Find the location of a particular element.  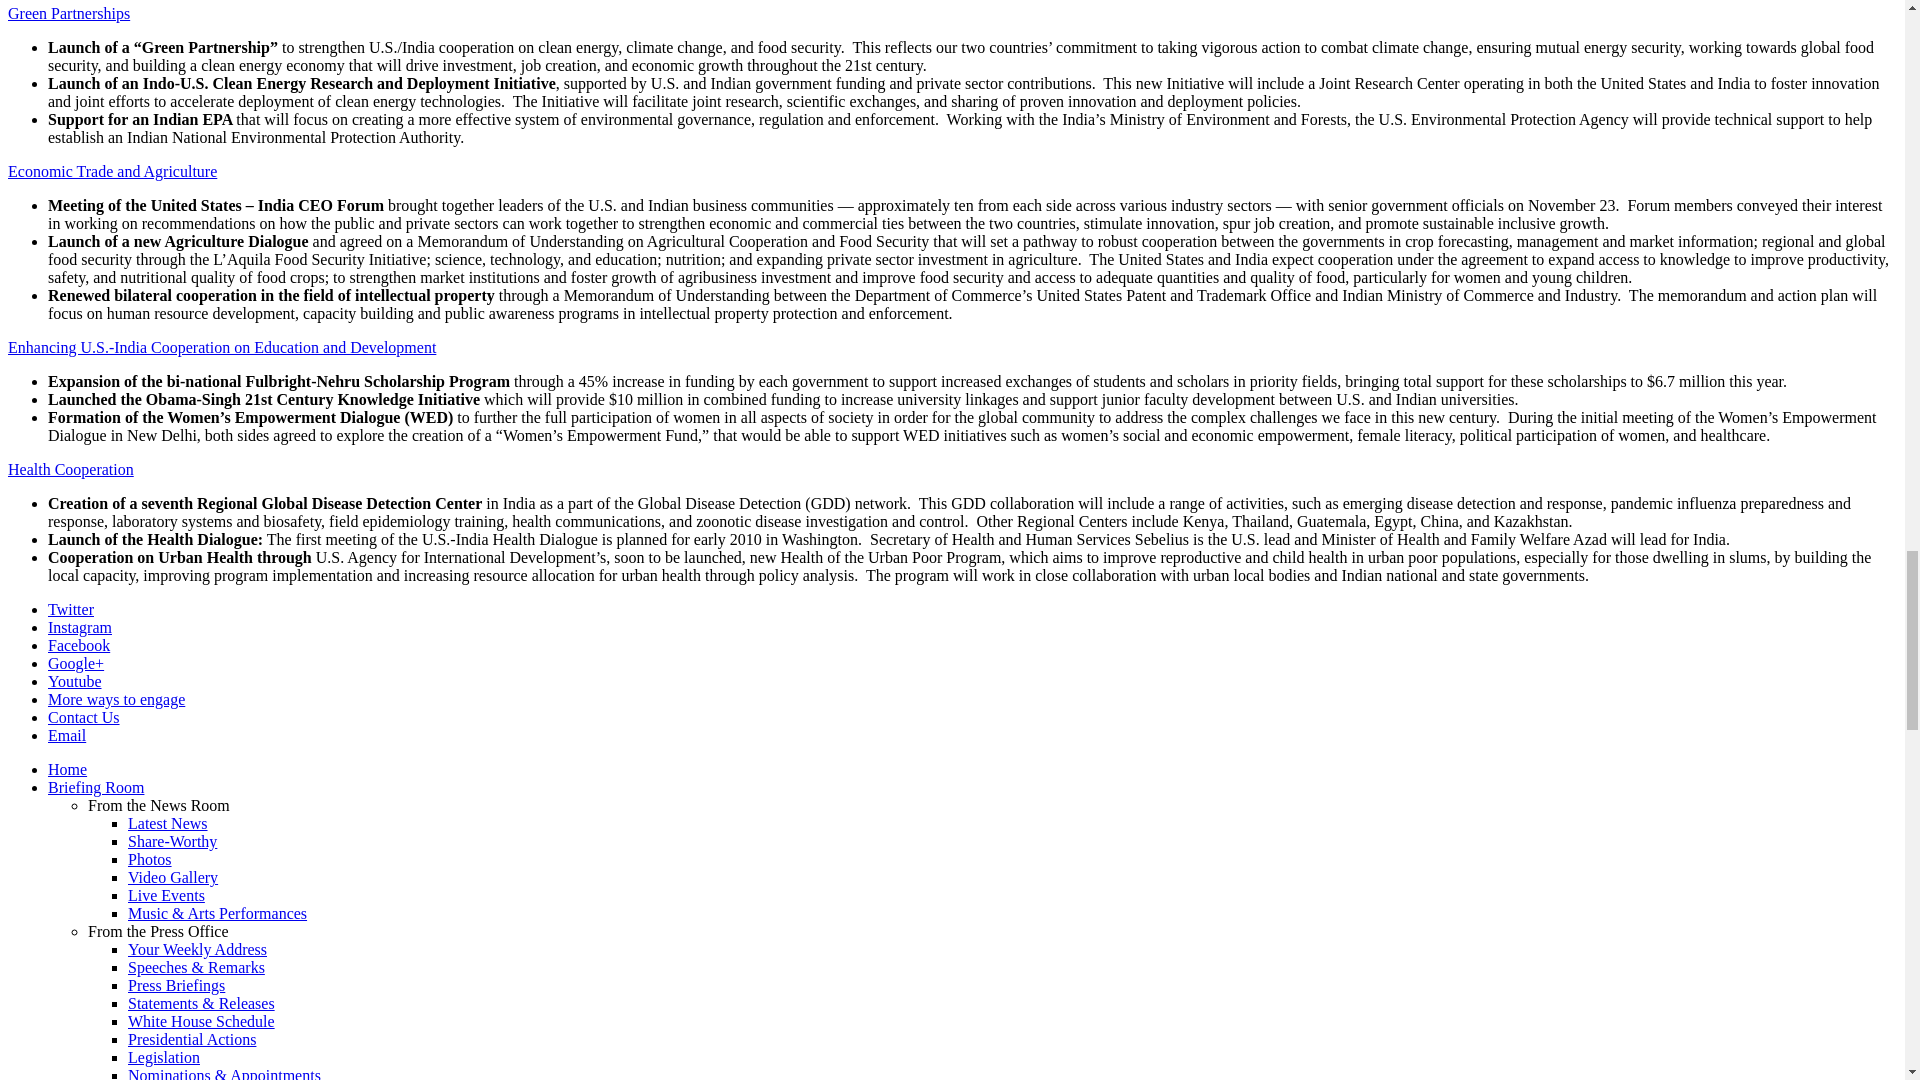

See the Whitehouse on Instagram. is located at coordinates (80, 627).